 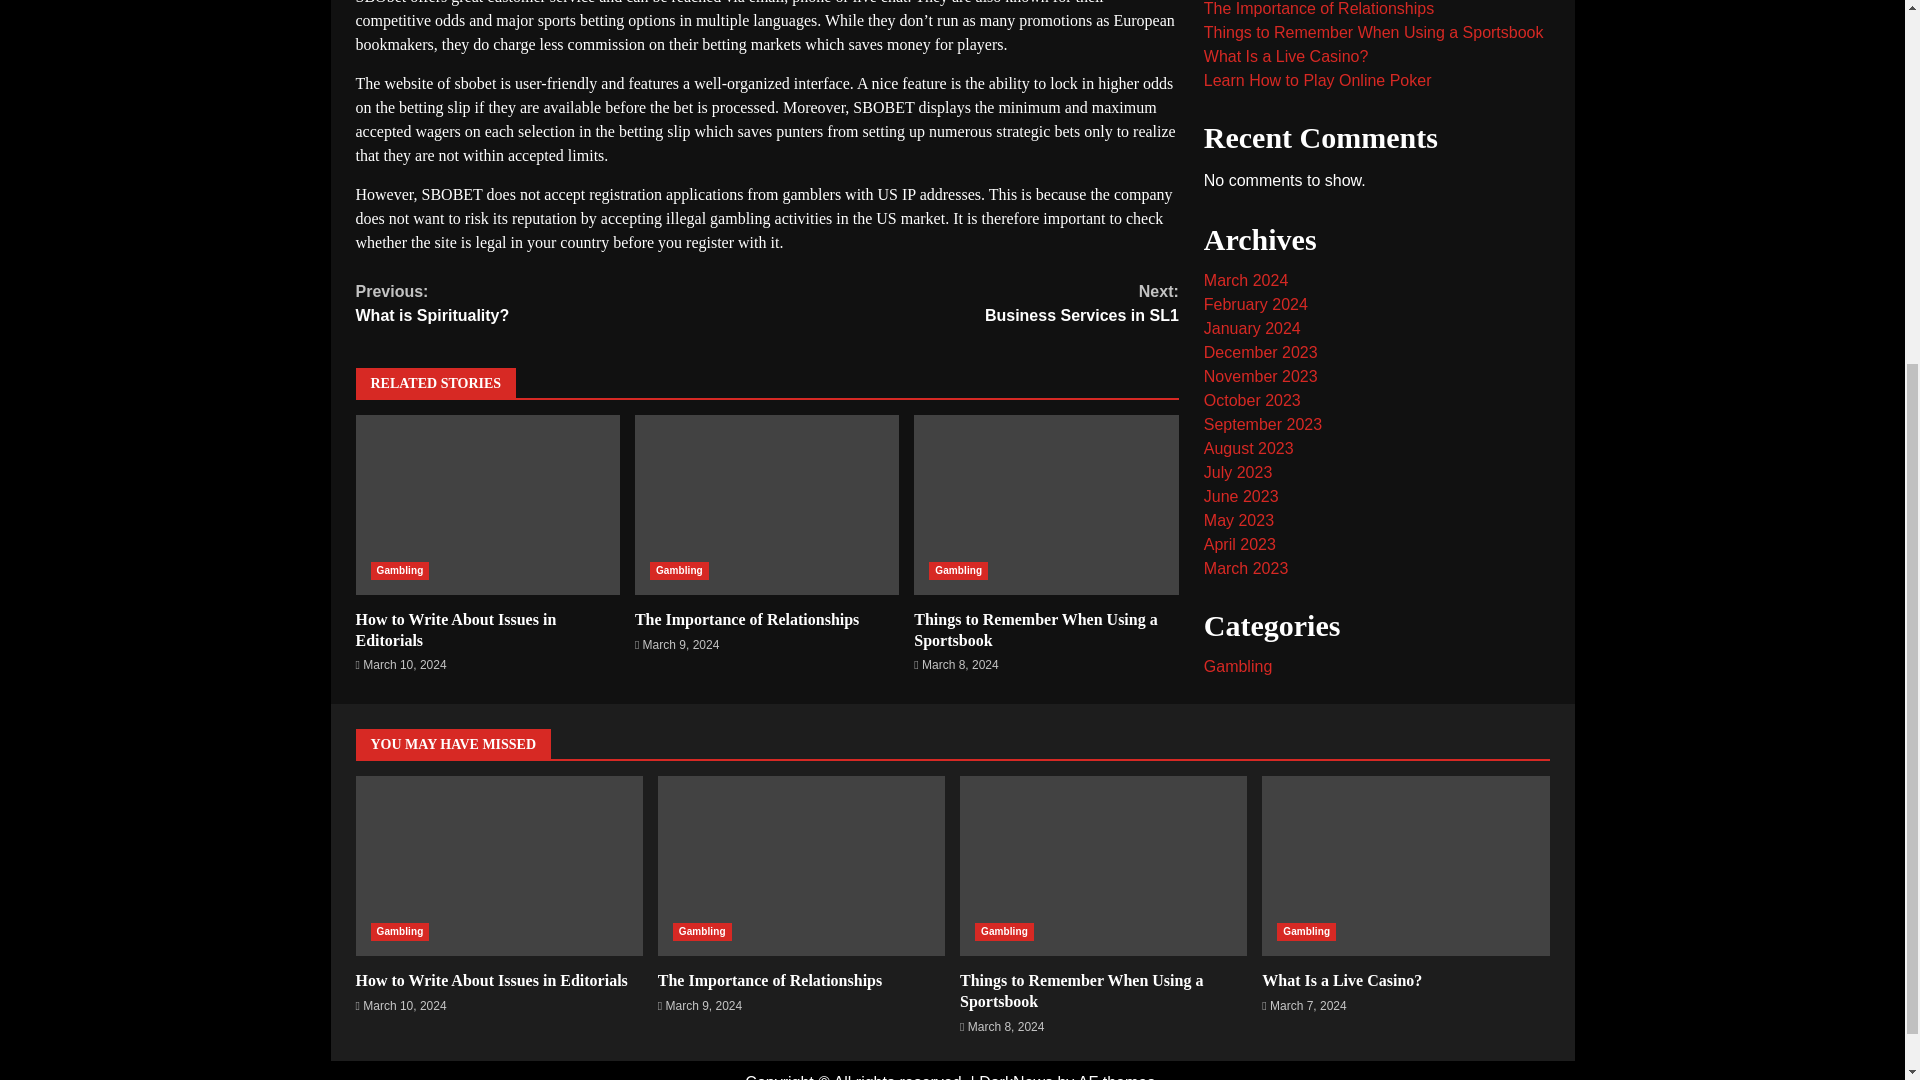 What do you see at coordinates (958, 570) in the screenshot?
I see `May 2023` at bounding box center [958, 570].